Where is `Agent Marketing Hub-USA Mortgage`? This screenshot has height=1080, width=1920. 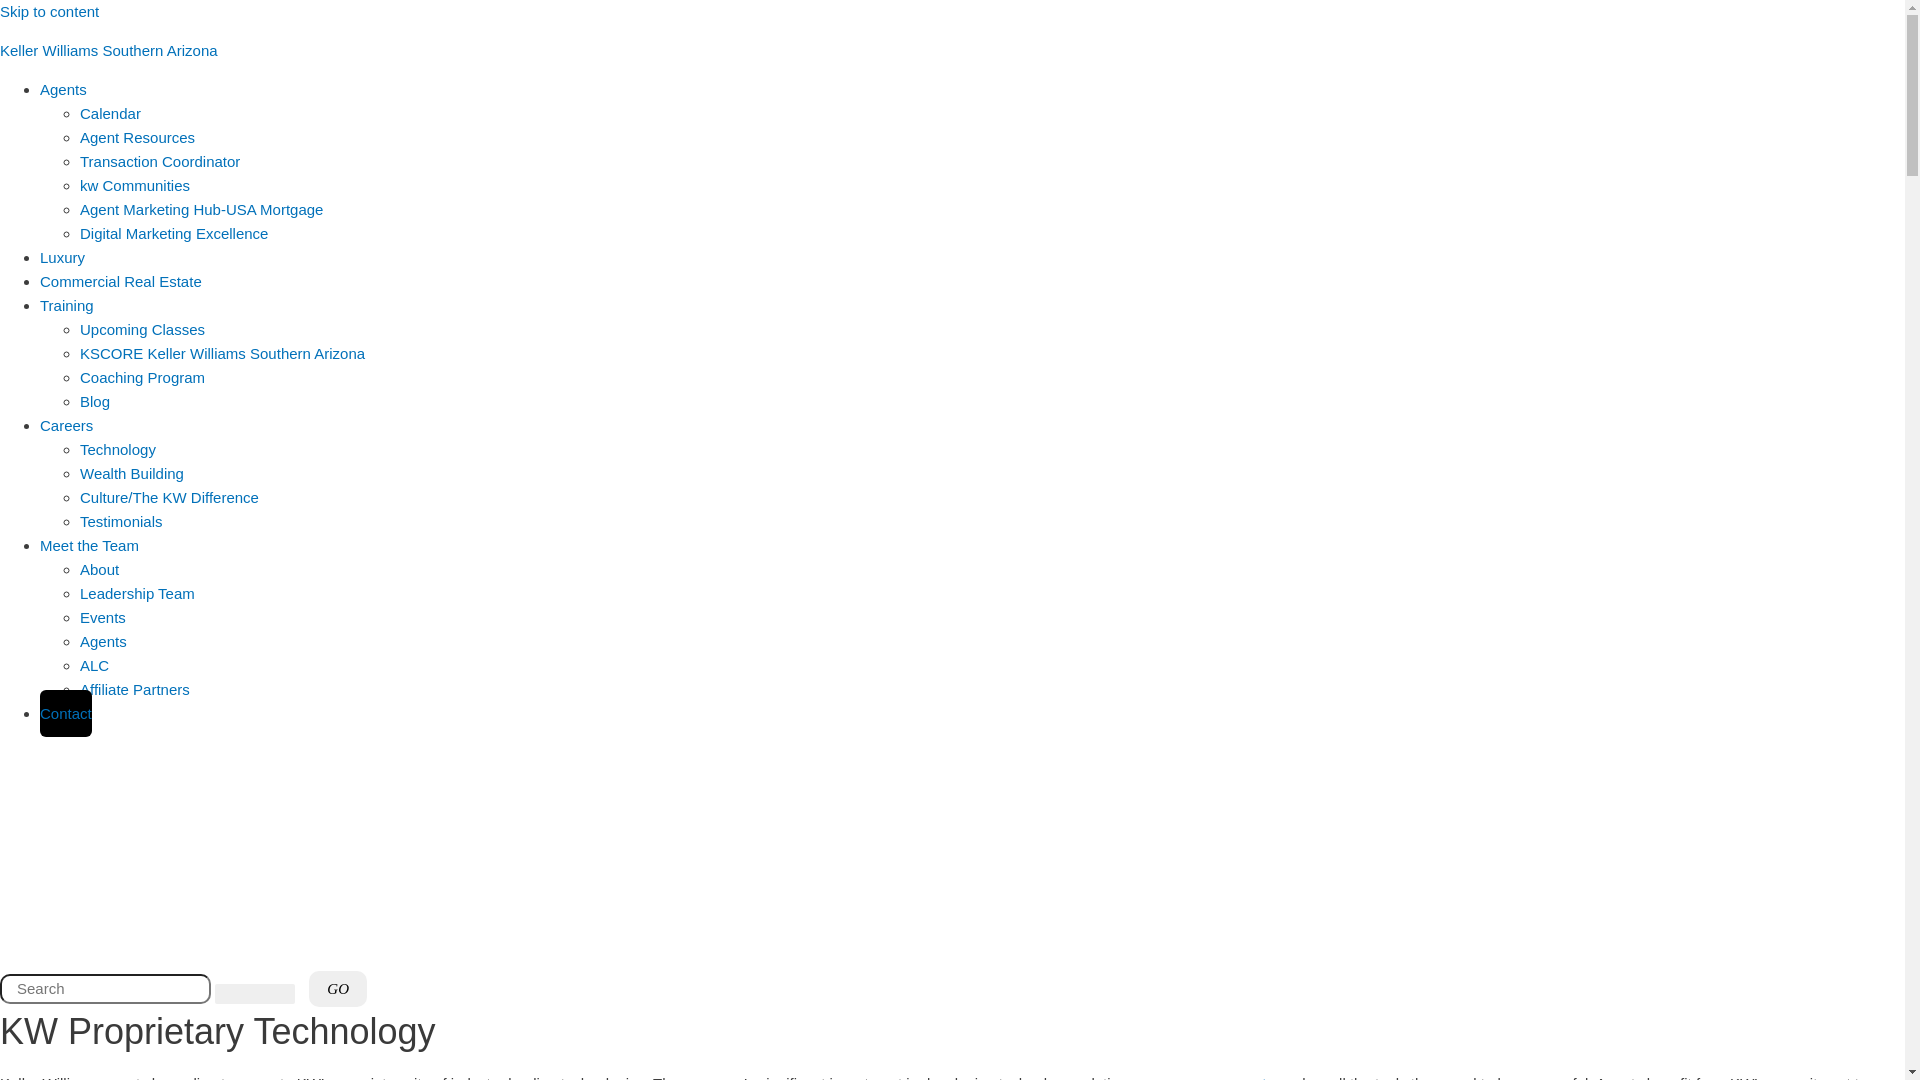 Agent Marketing Hub-USA Mortgage is located at coordinates (202, 210).